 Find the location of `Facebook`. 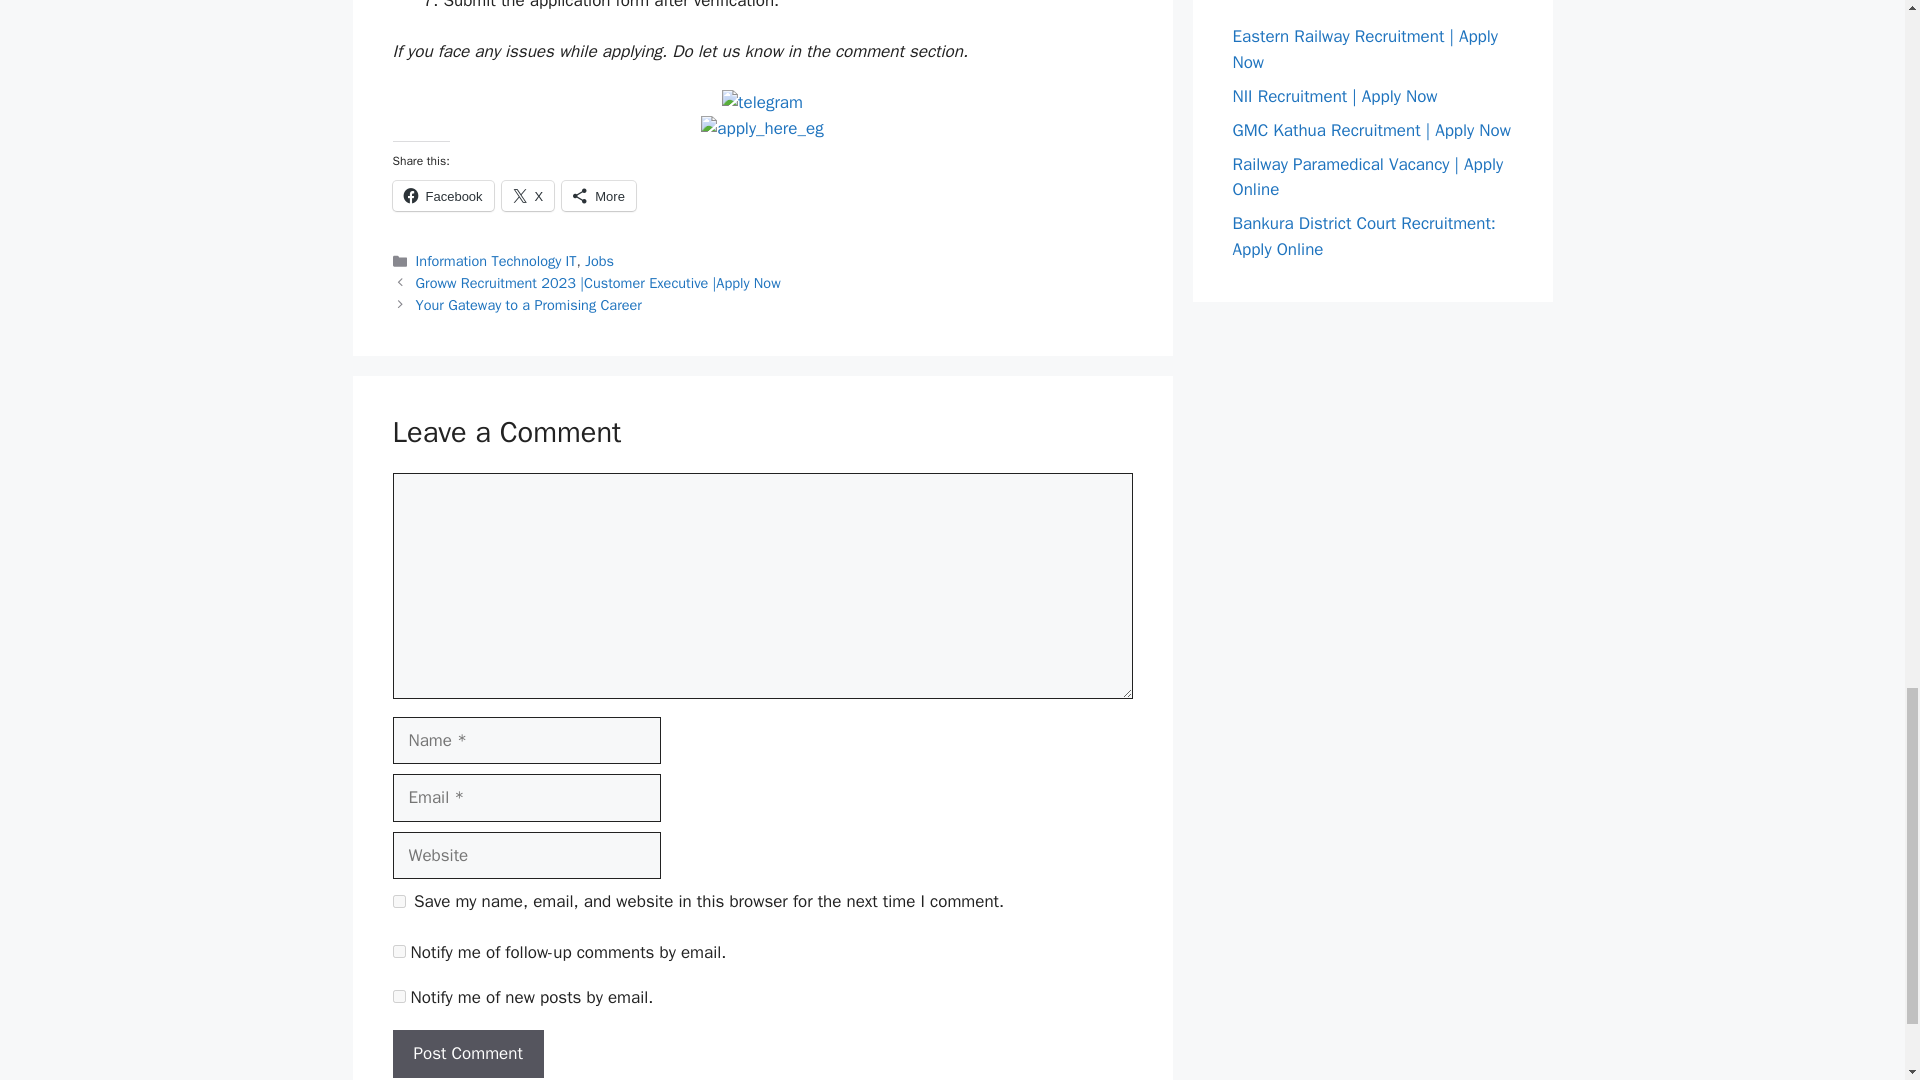

Facebook is located at coordinates (442, 194).